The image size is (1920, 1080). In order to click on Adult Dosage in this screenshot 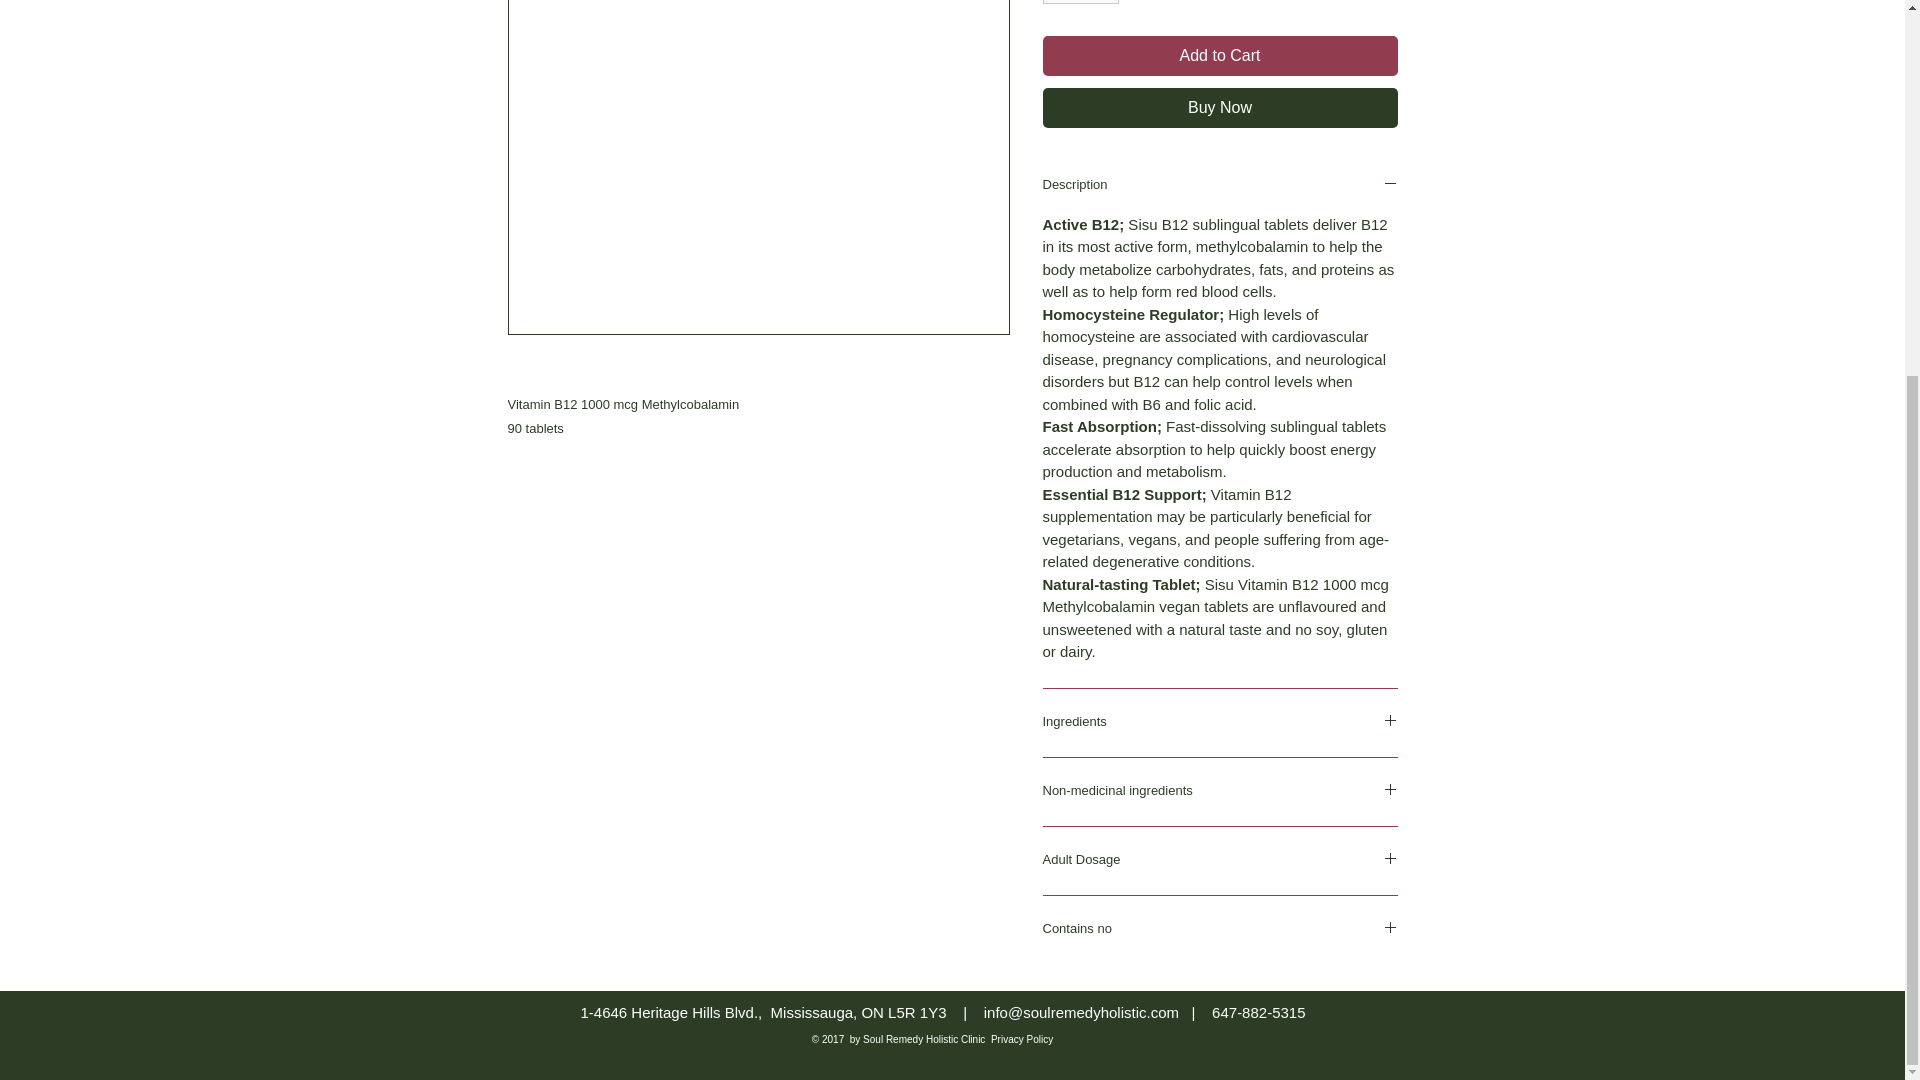, I will do `click(1220, 860)`.